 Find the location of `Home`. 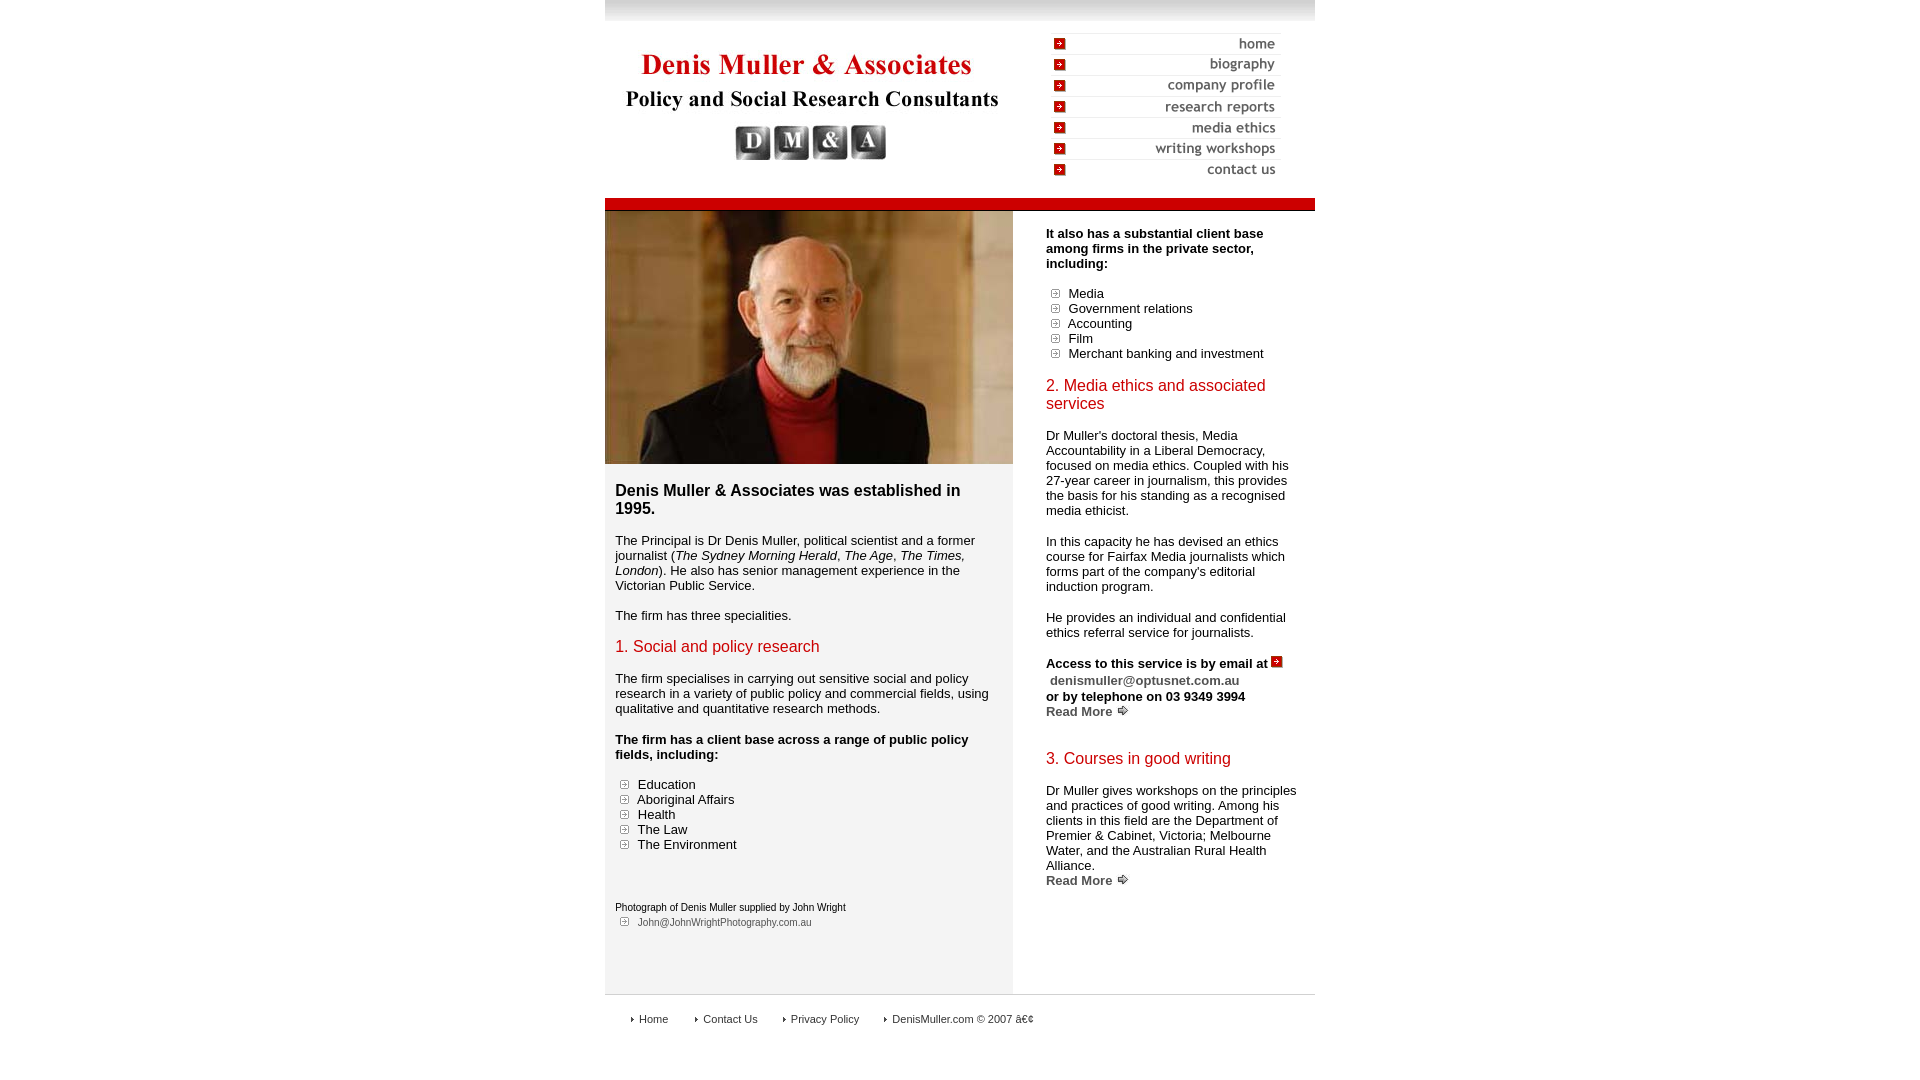

Home is located at coordinates (654, 1019).